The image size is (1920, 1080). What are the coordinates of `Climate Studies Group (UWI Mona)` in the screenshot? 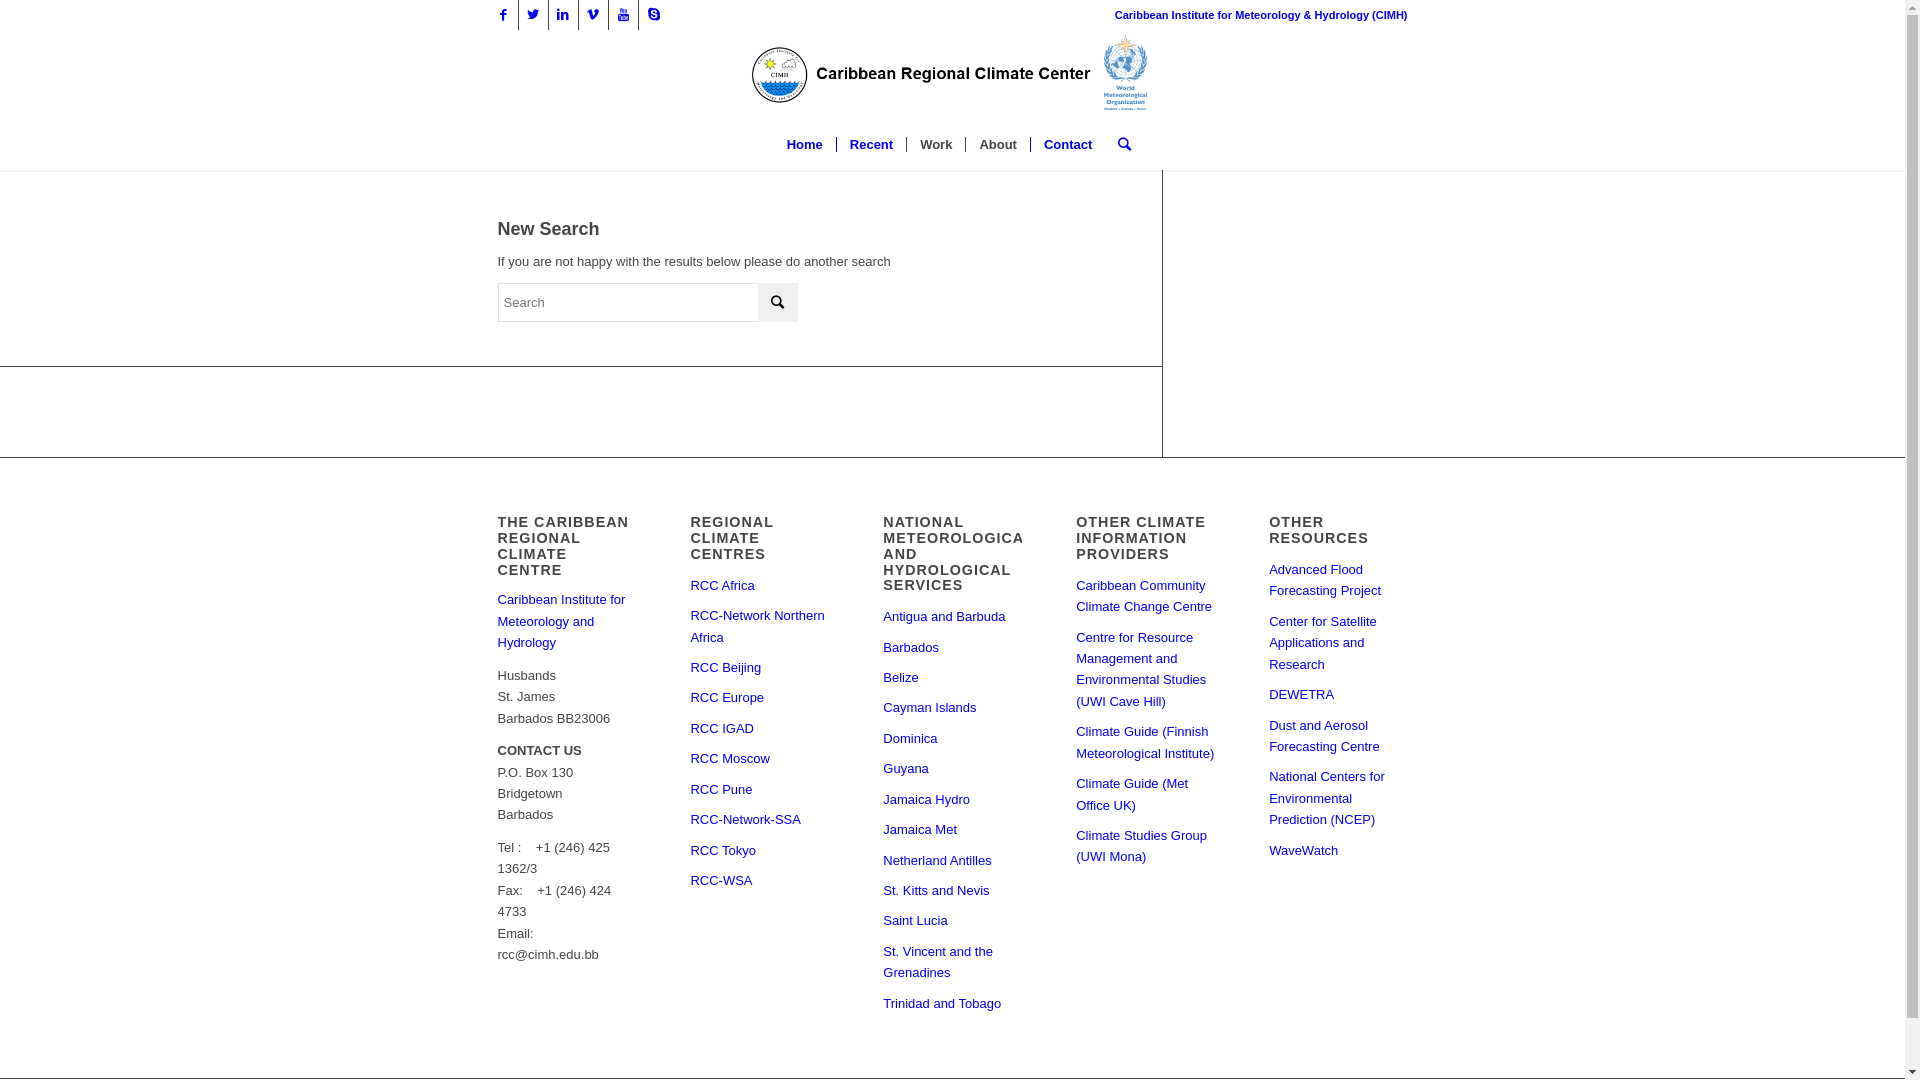 It's located at (1145, 847).